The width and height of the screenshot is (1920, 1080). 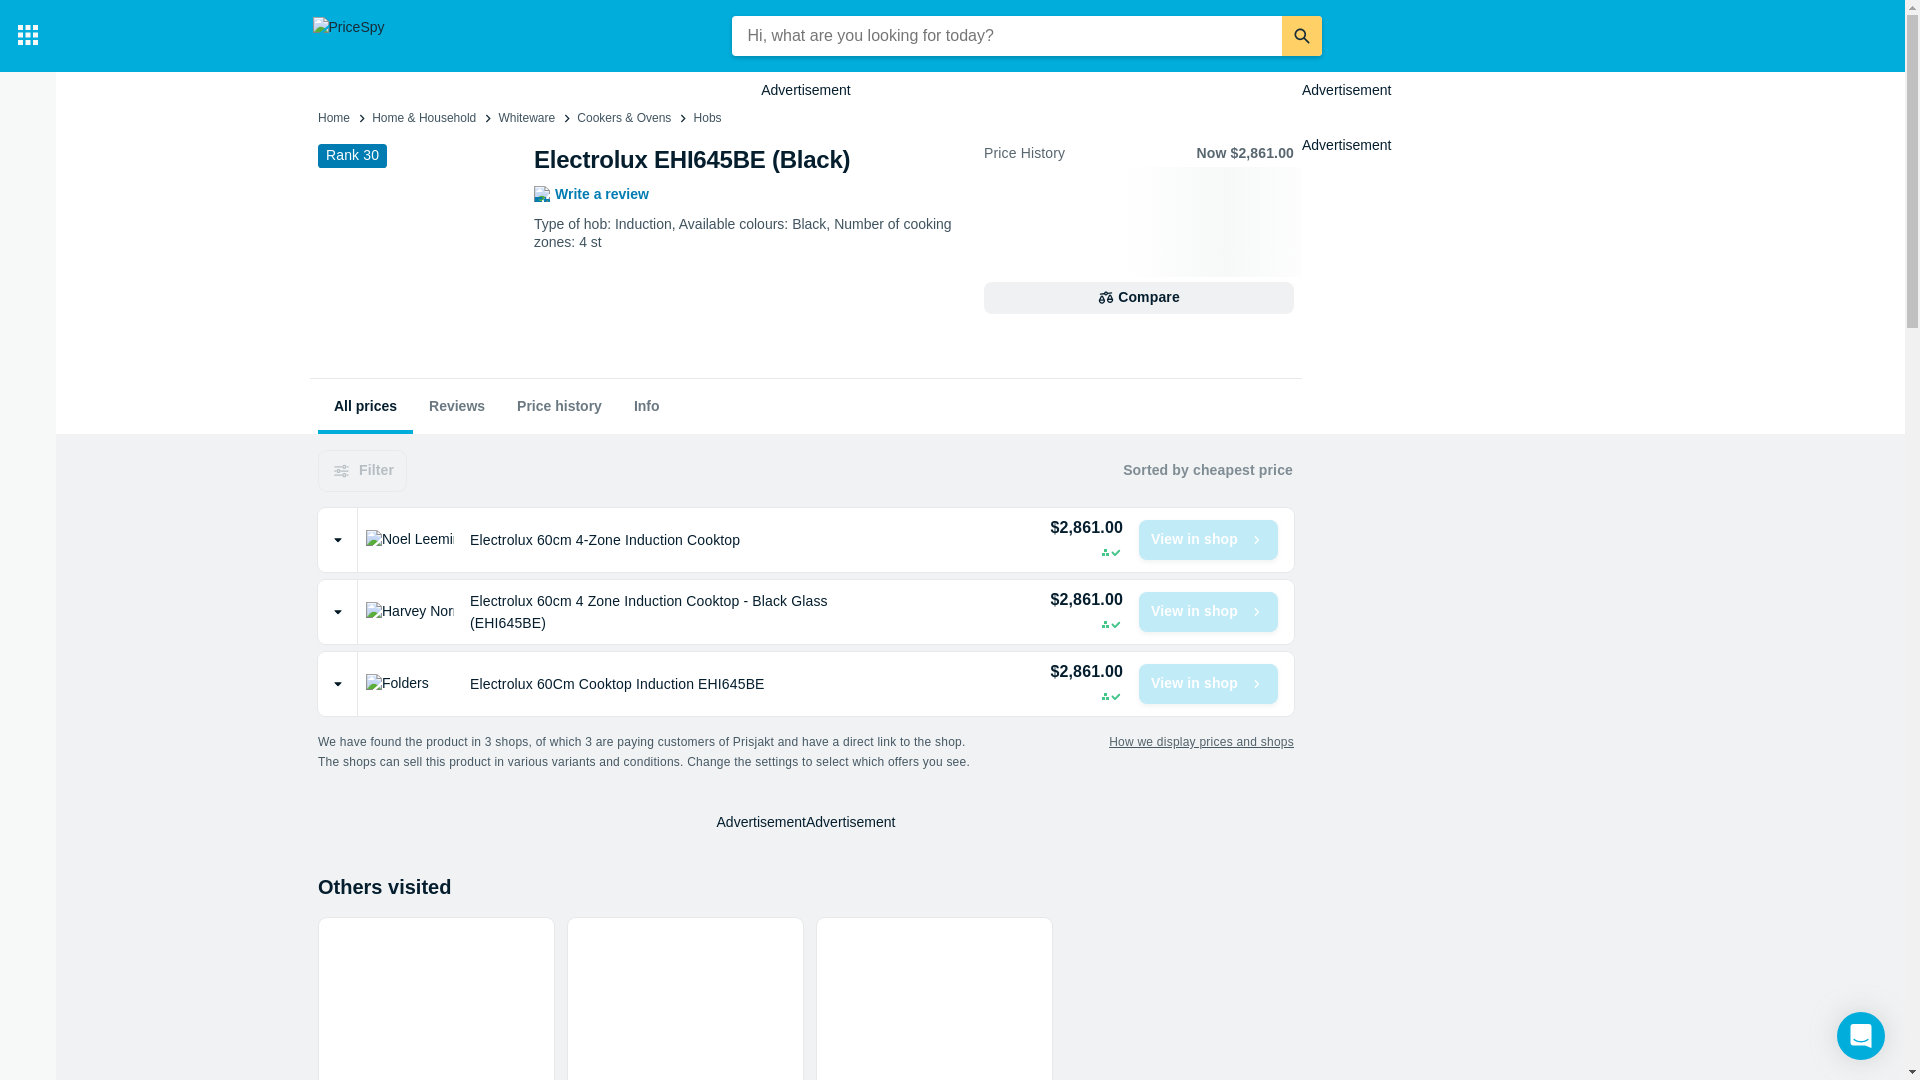 What do you see at coordinates (1208, 684) in the screenshot?
I see `View in shop` at bounding box center [1208, 684].